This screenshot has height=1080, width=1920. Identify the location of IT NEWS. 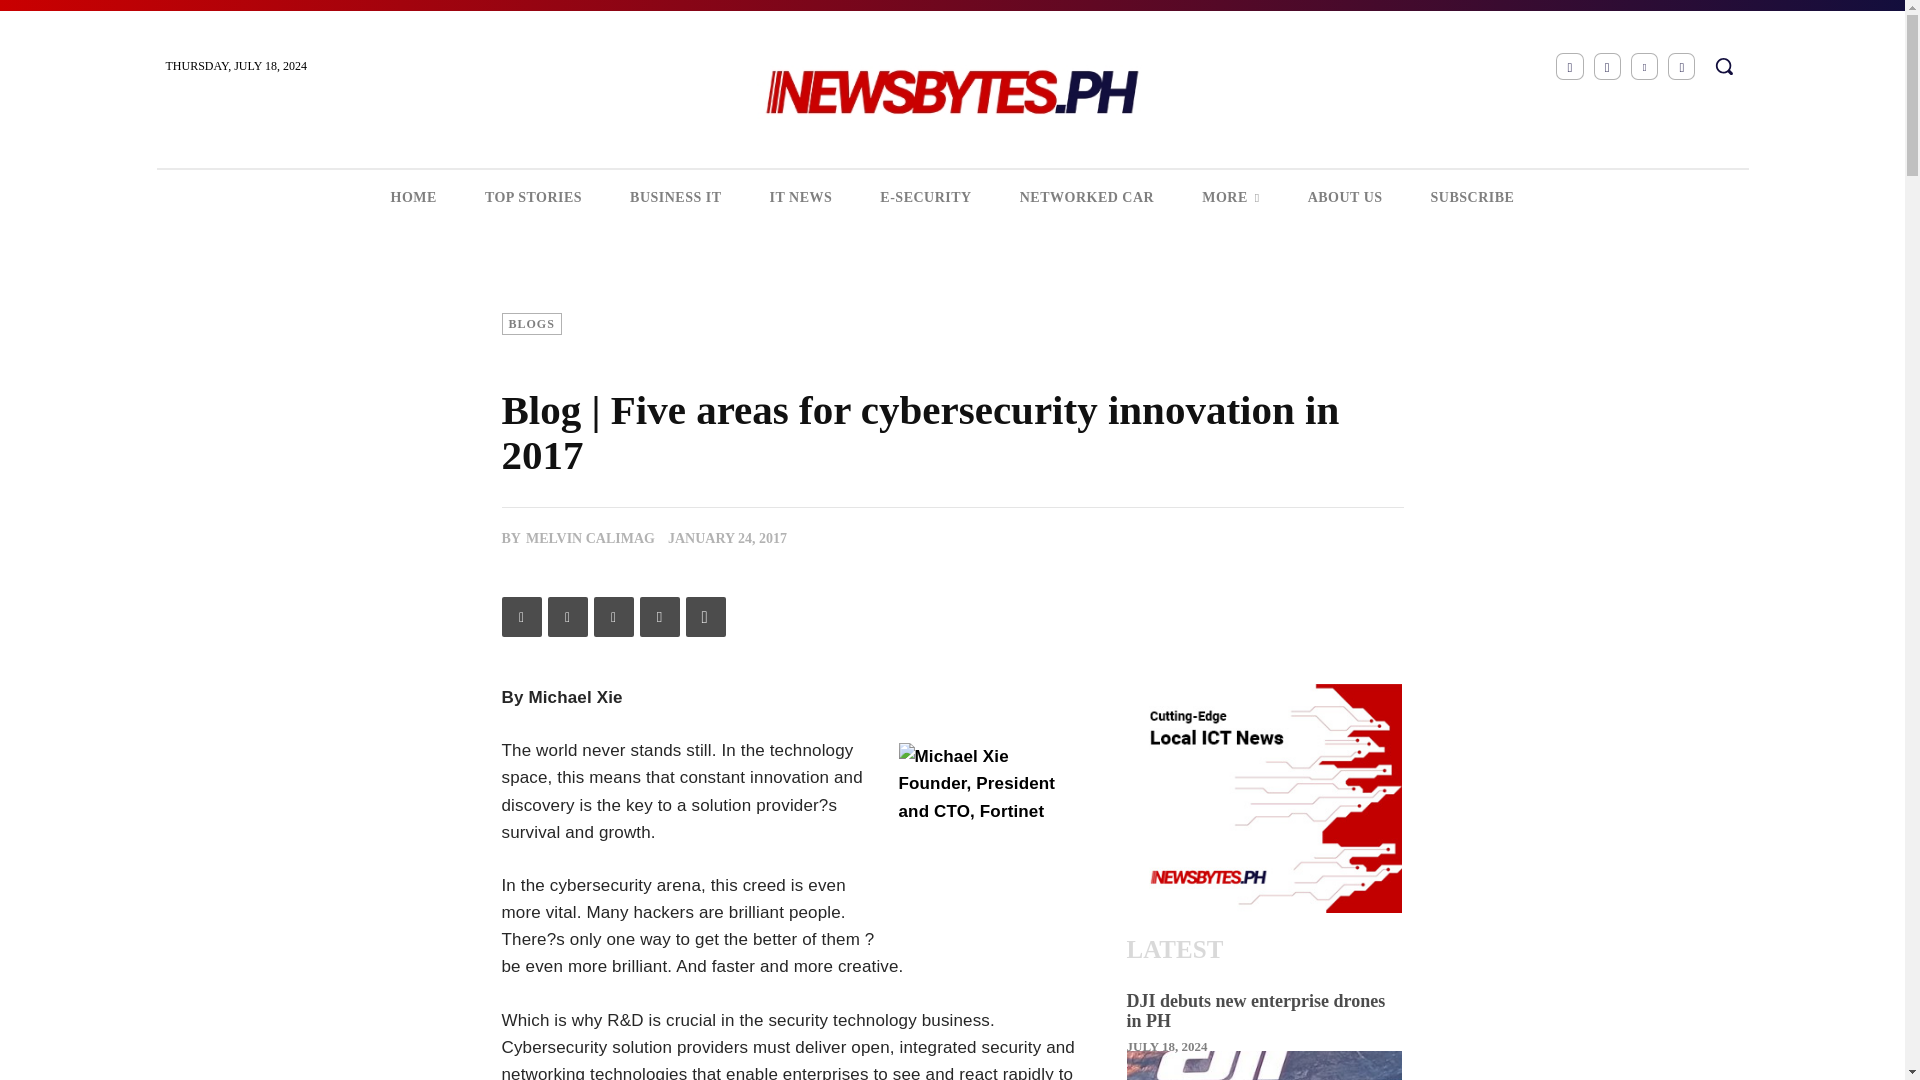
(801, 196).